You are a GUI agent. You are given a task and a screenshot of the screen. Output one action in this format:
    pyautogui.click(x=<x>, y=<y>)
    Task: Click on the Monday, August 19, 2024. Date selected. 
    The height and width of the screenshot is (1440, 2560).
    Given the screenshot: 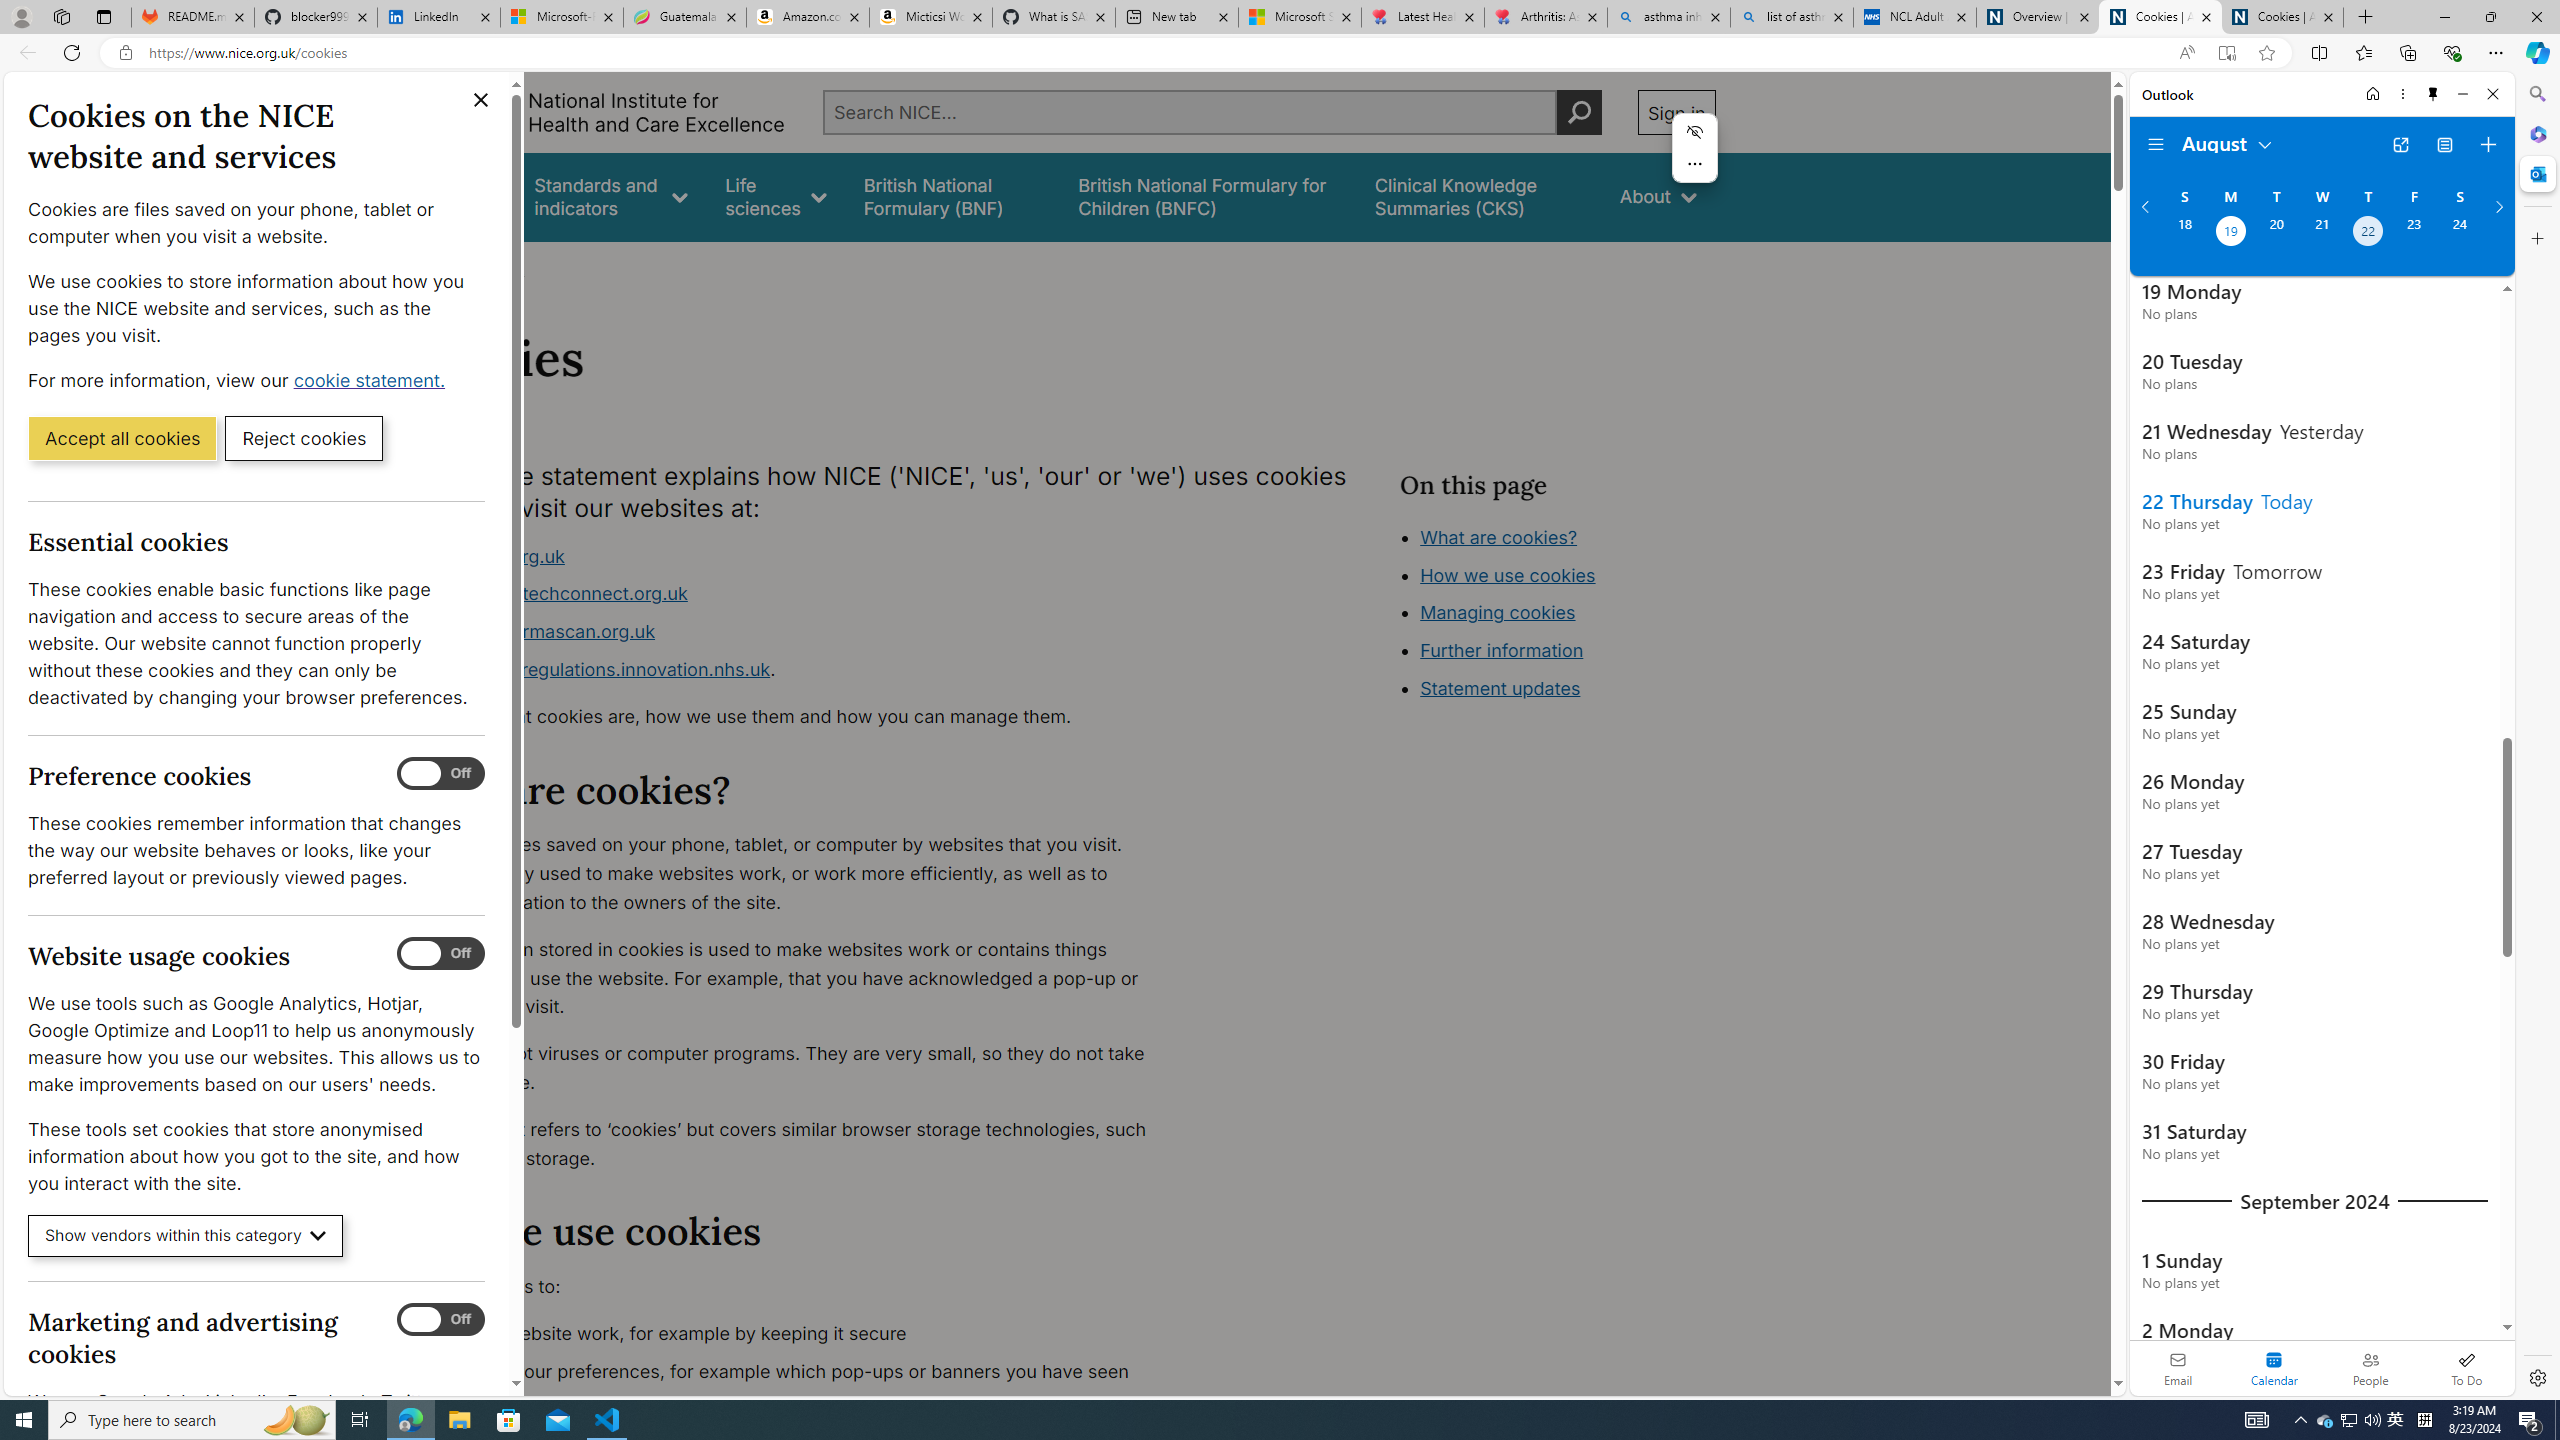 What is the action you would take?
    pyautogui.click(x=2229, y=233)
    